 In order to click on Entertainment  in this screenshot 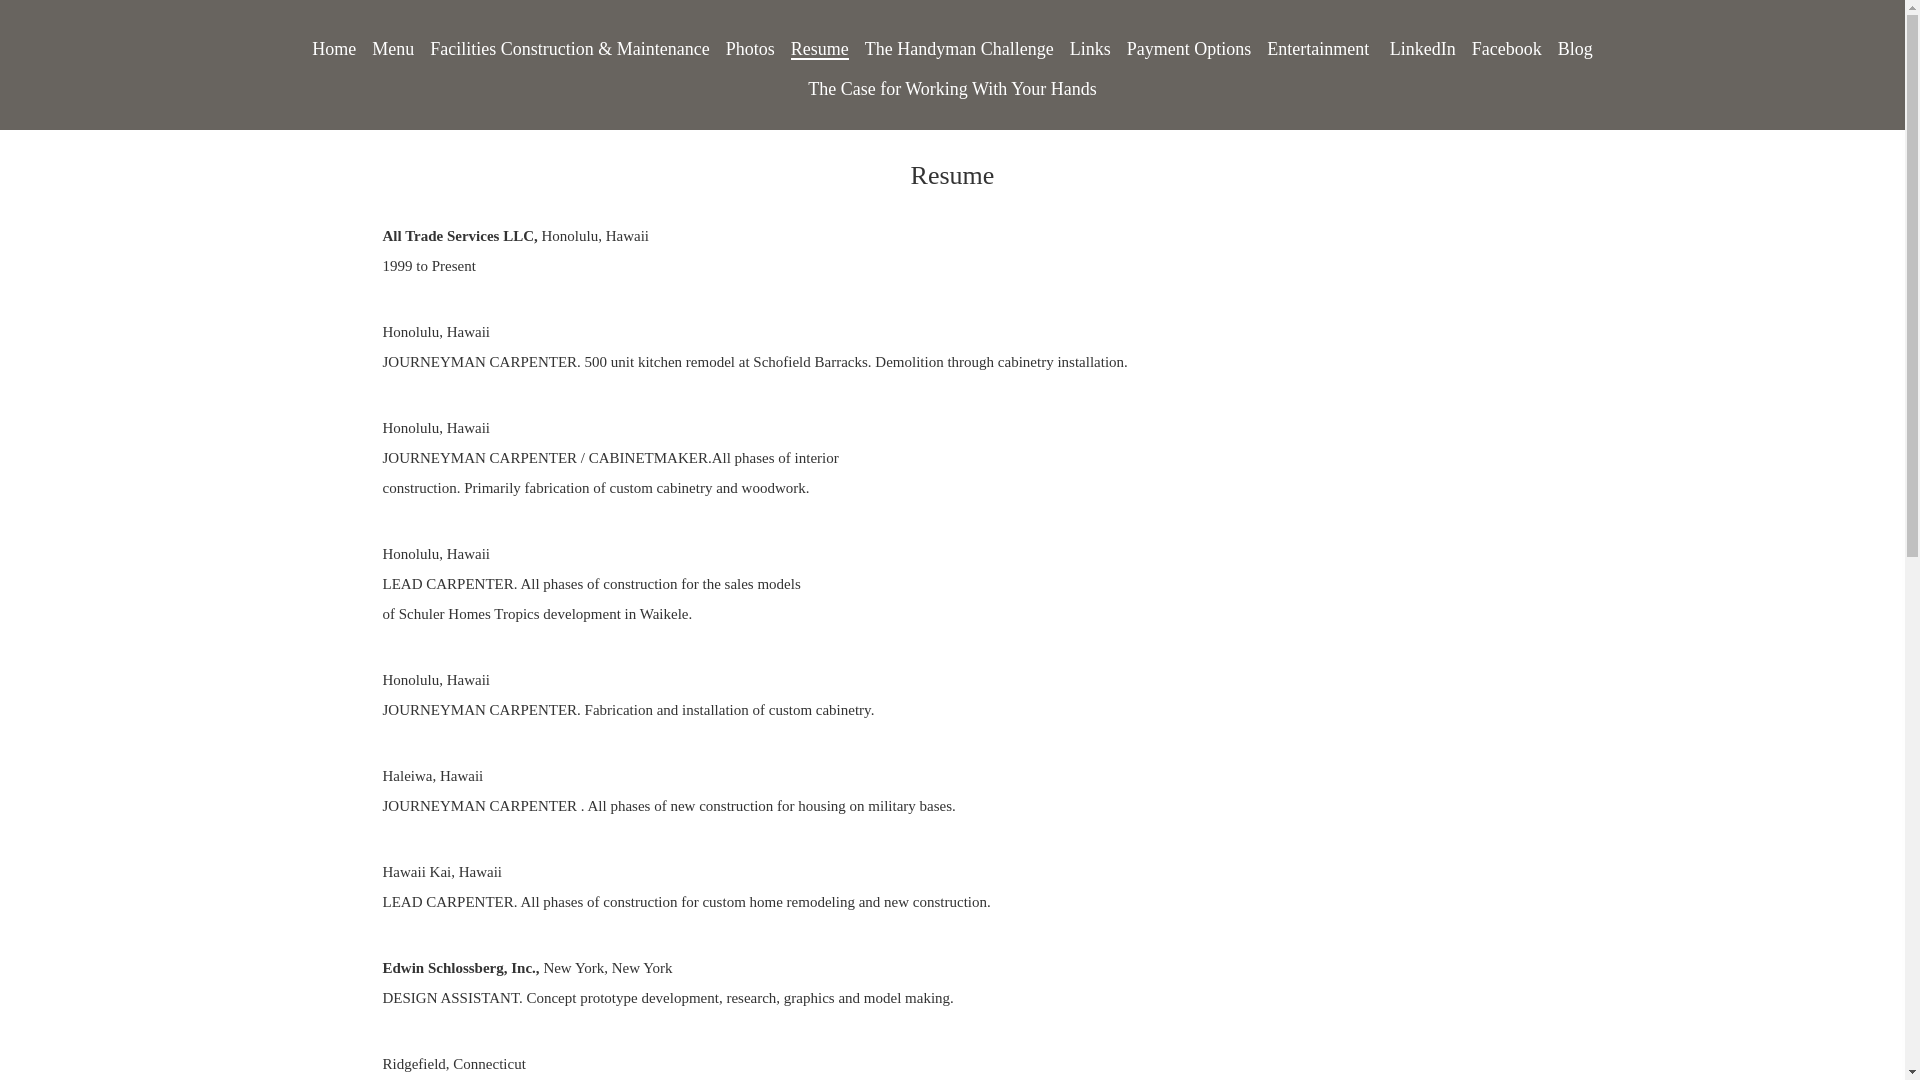, I will do `click(1320, 45)`.